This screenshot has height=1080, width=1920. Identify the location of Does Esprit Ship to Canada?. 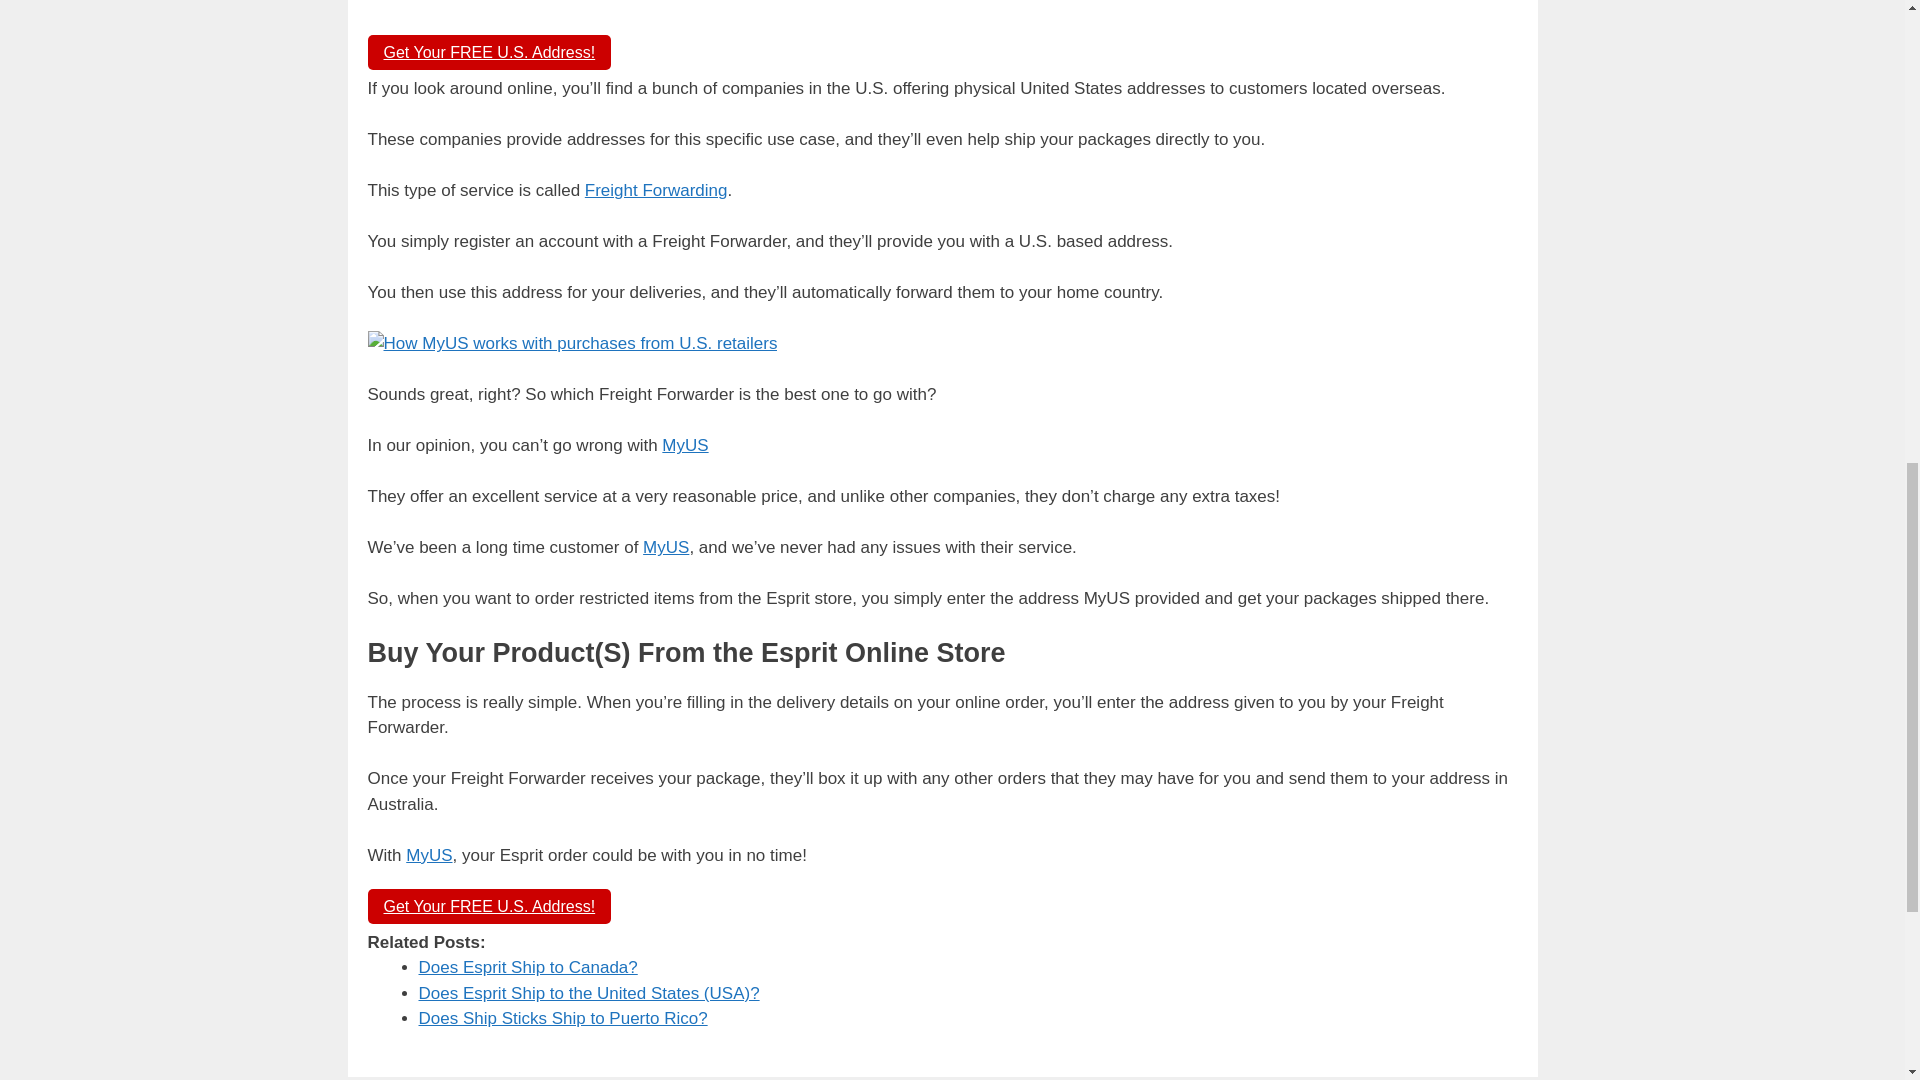
(528, 967).